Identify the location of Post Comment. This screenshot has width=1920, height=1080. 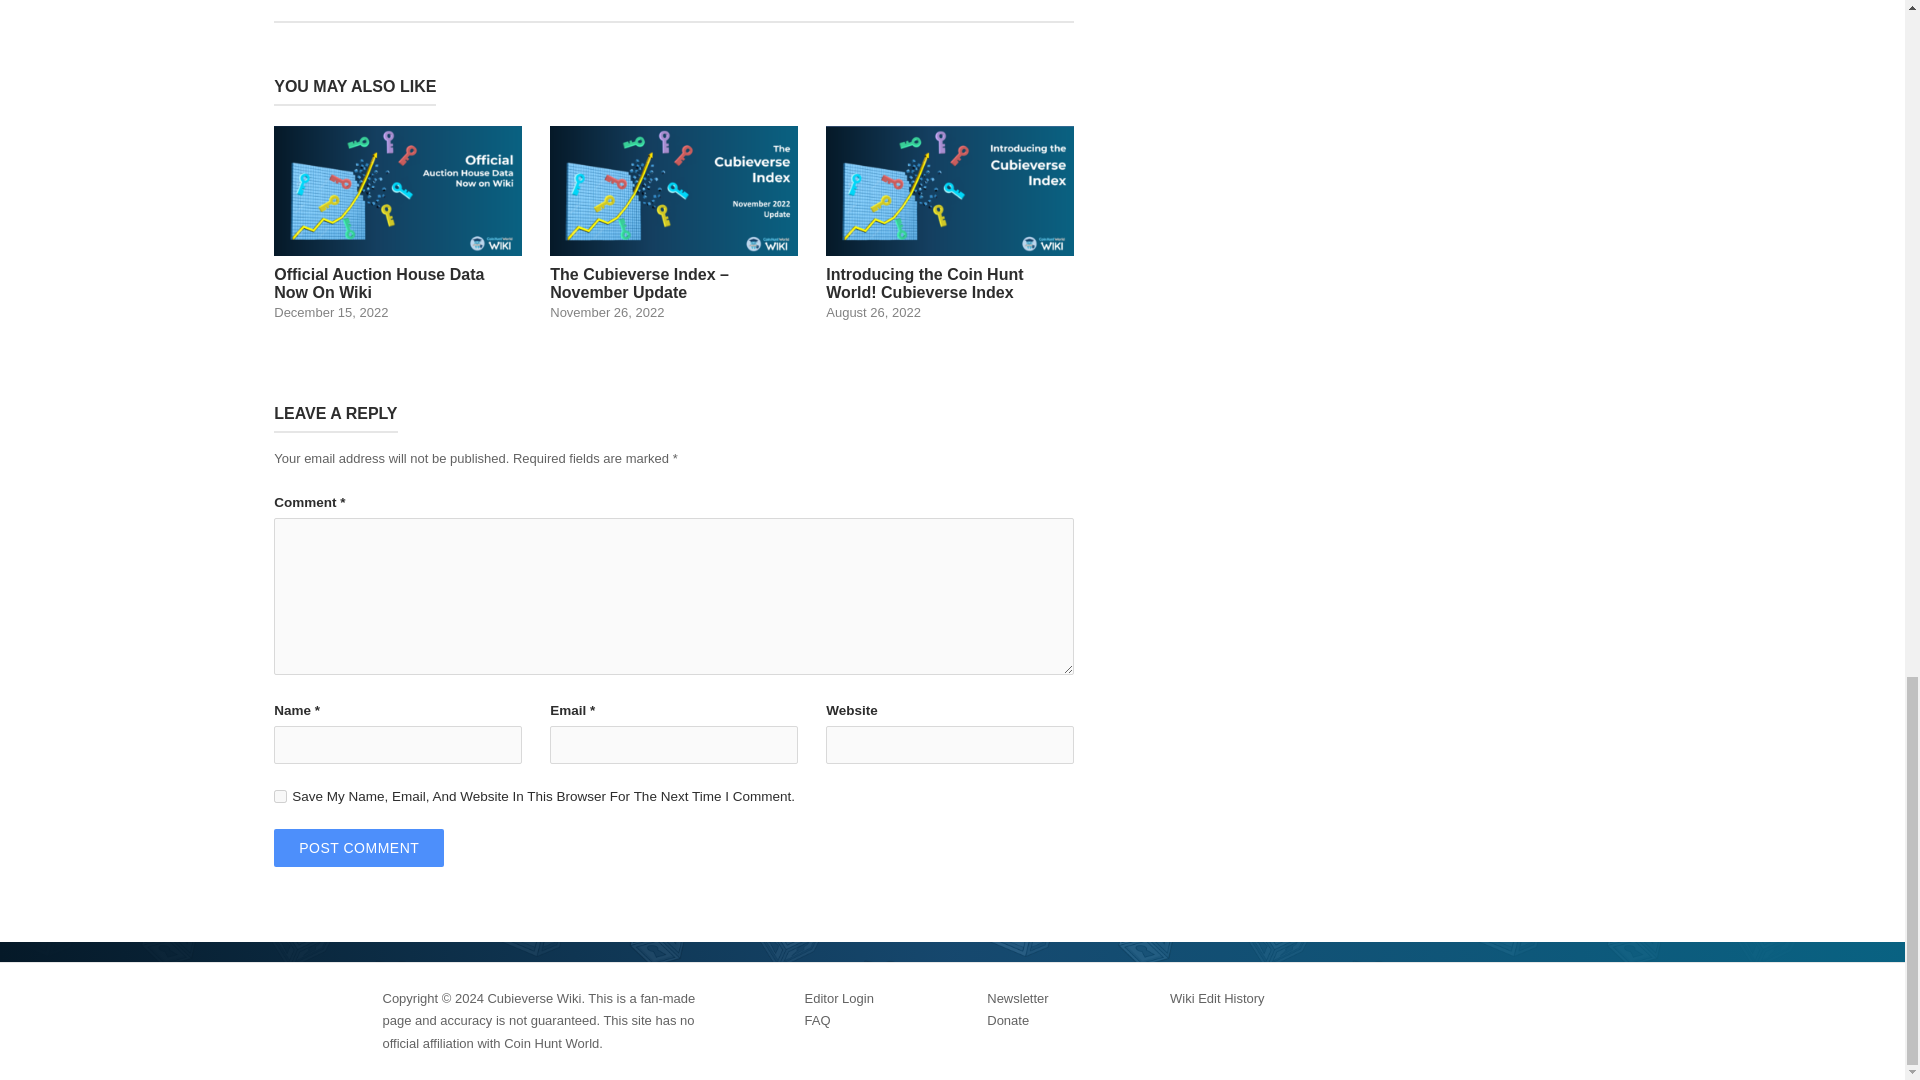
(358, 848).